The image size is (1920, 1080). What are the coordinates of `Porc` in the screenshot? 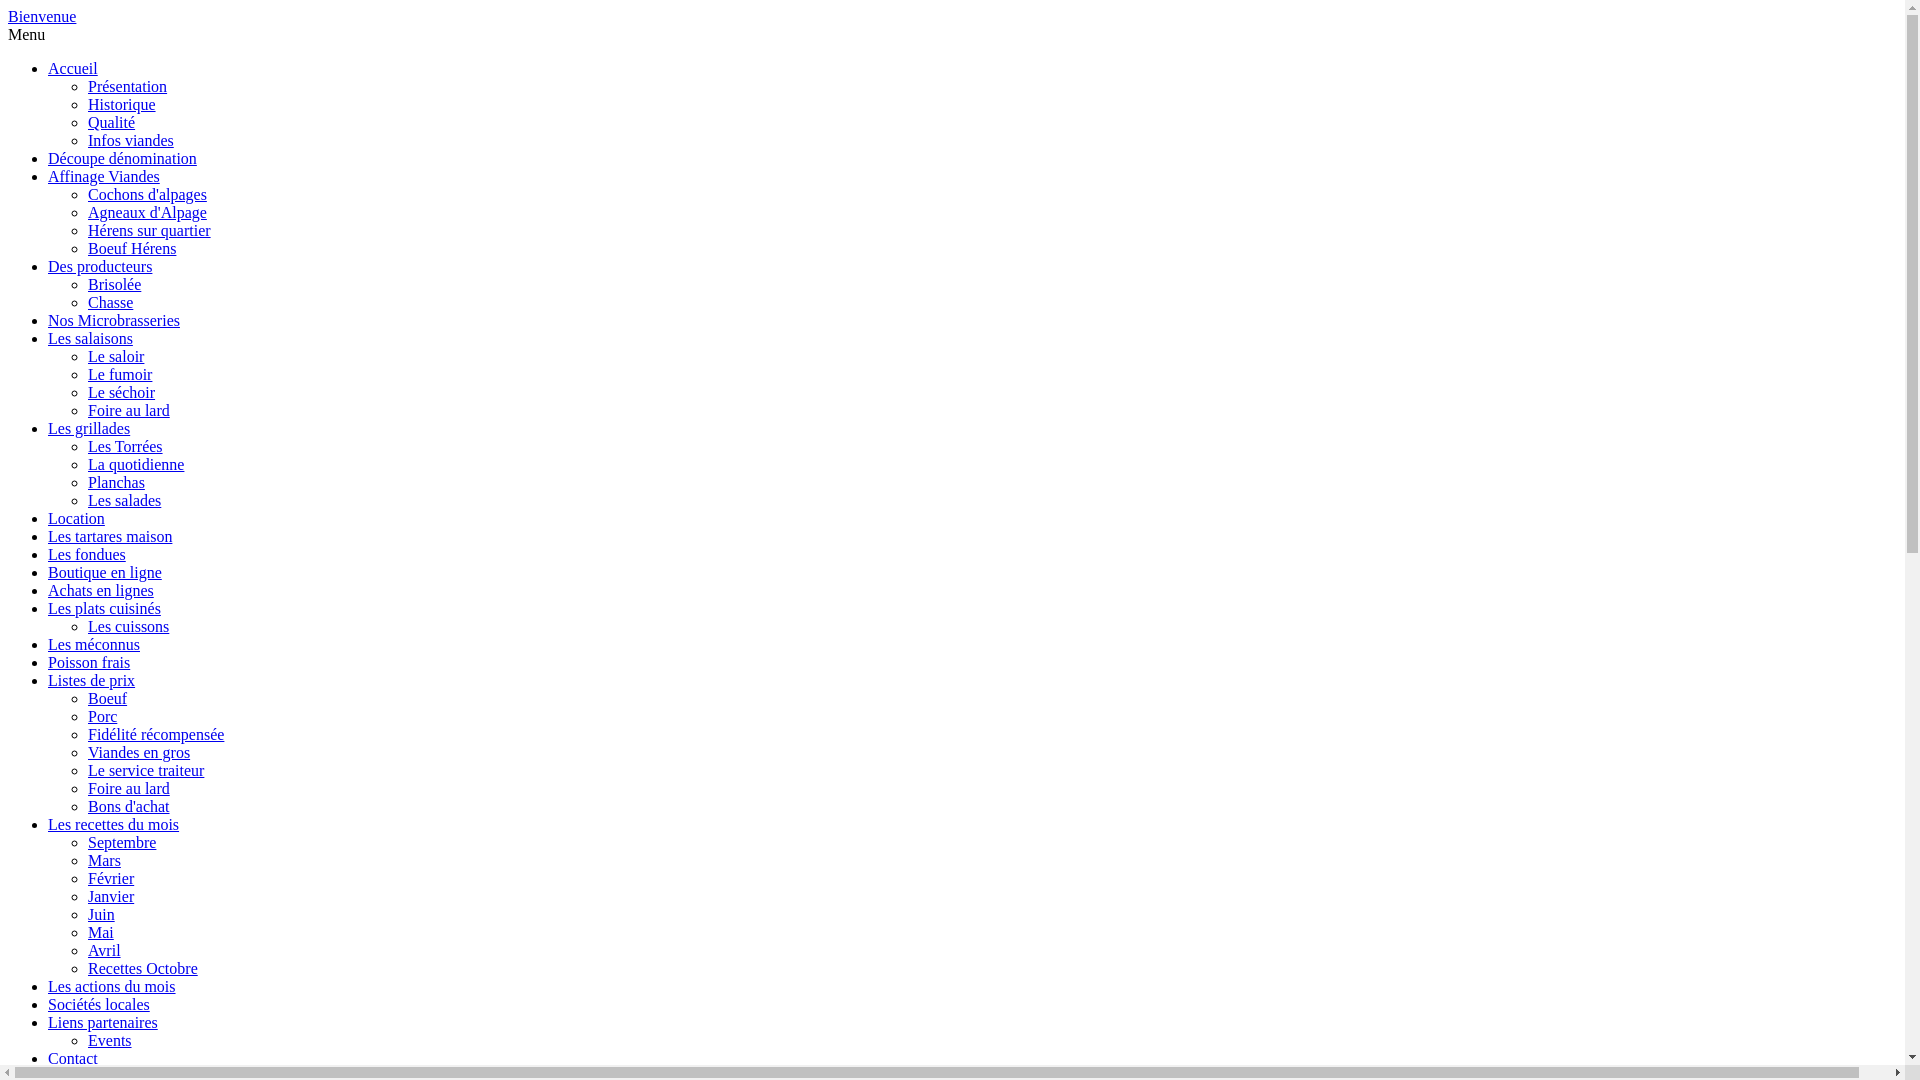 It's located at (102, 716).